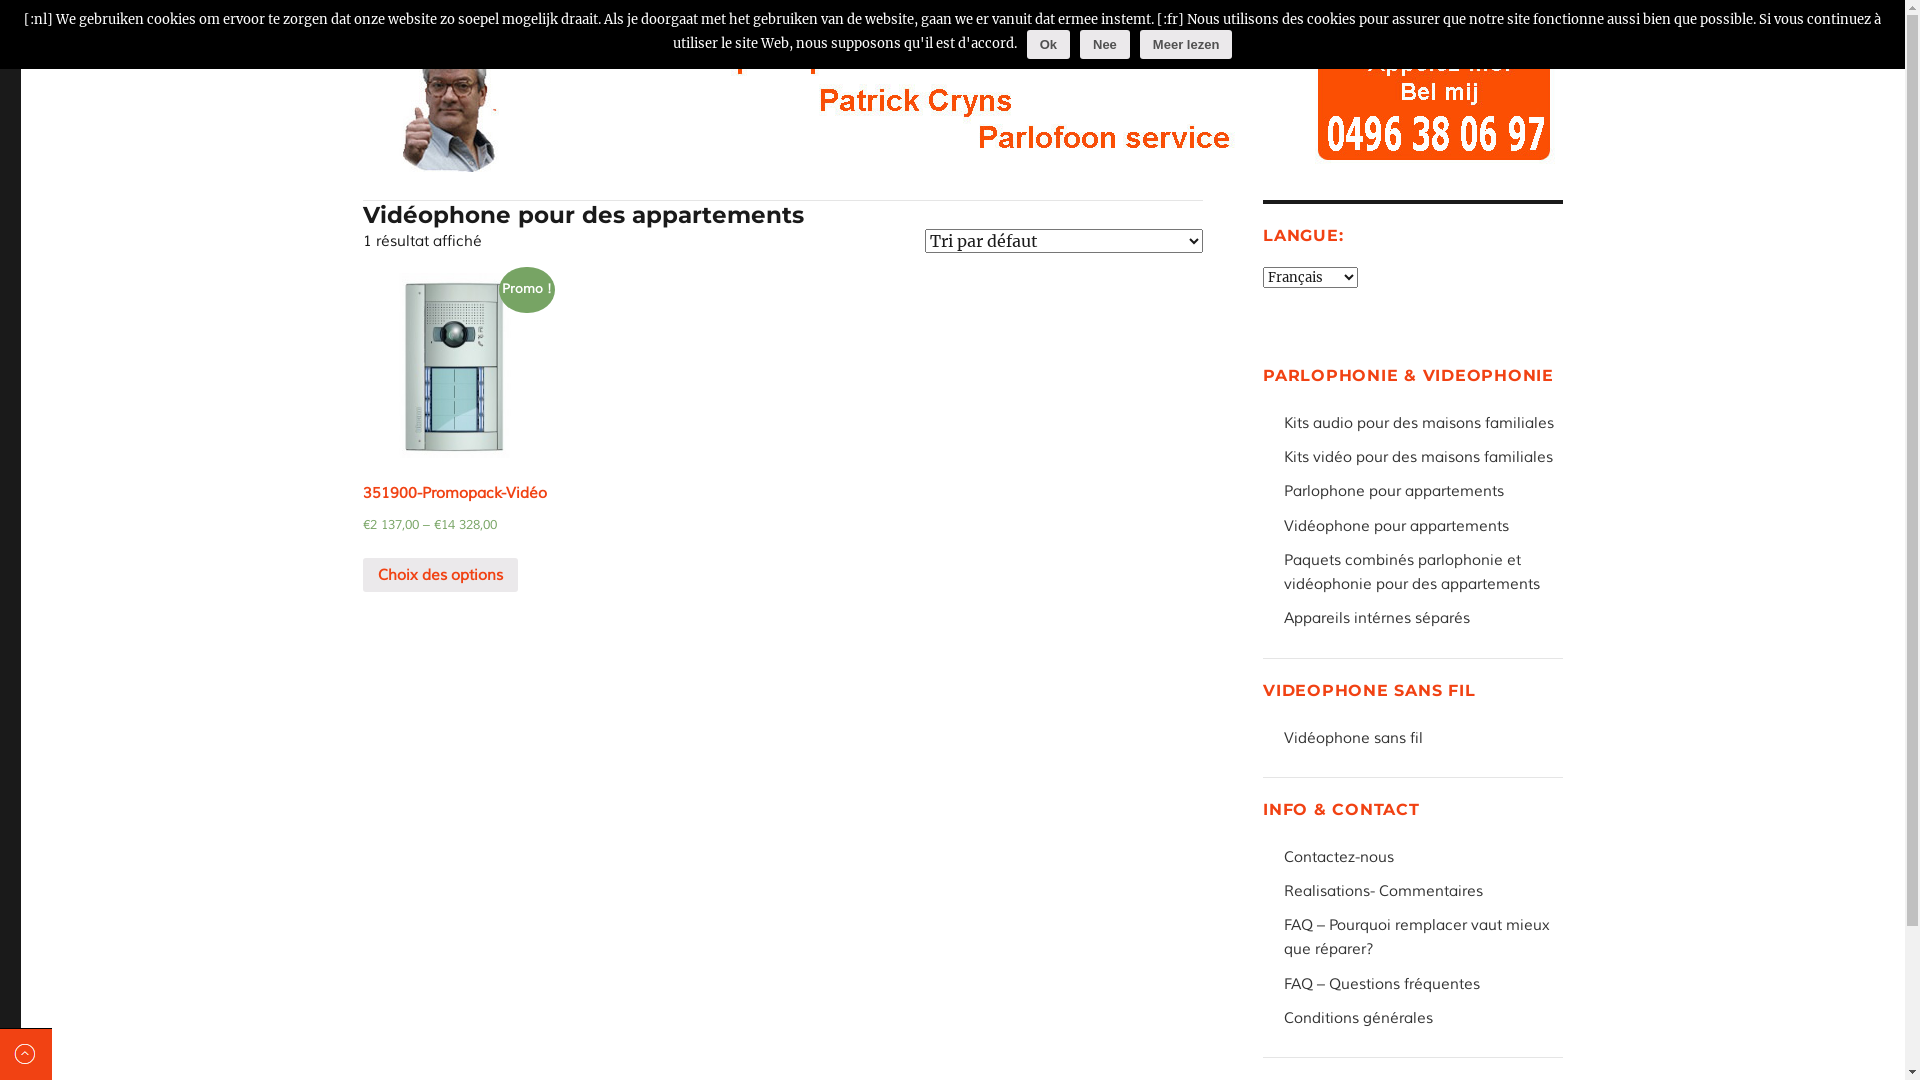  I want to click on Meer lezen, so click(1186, 44).